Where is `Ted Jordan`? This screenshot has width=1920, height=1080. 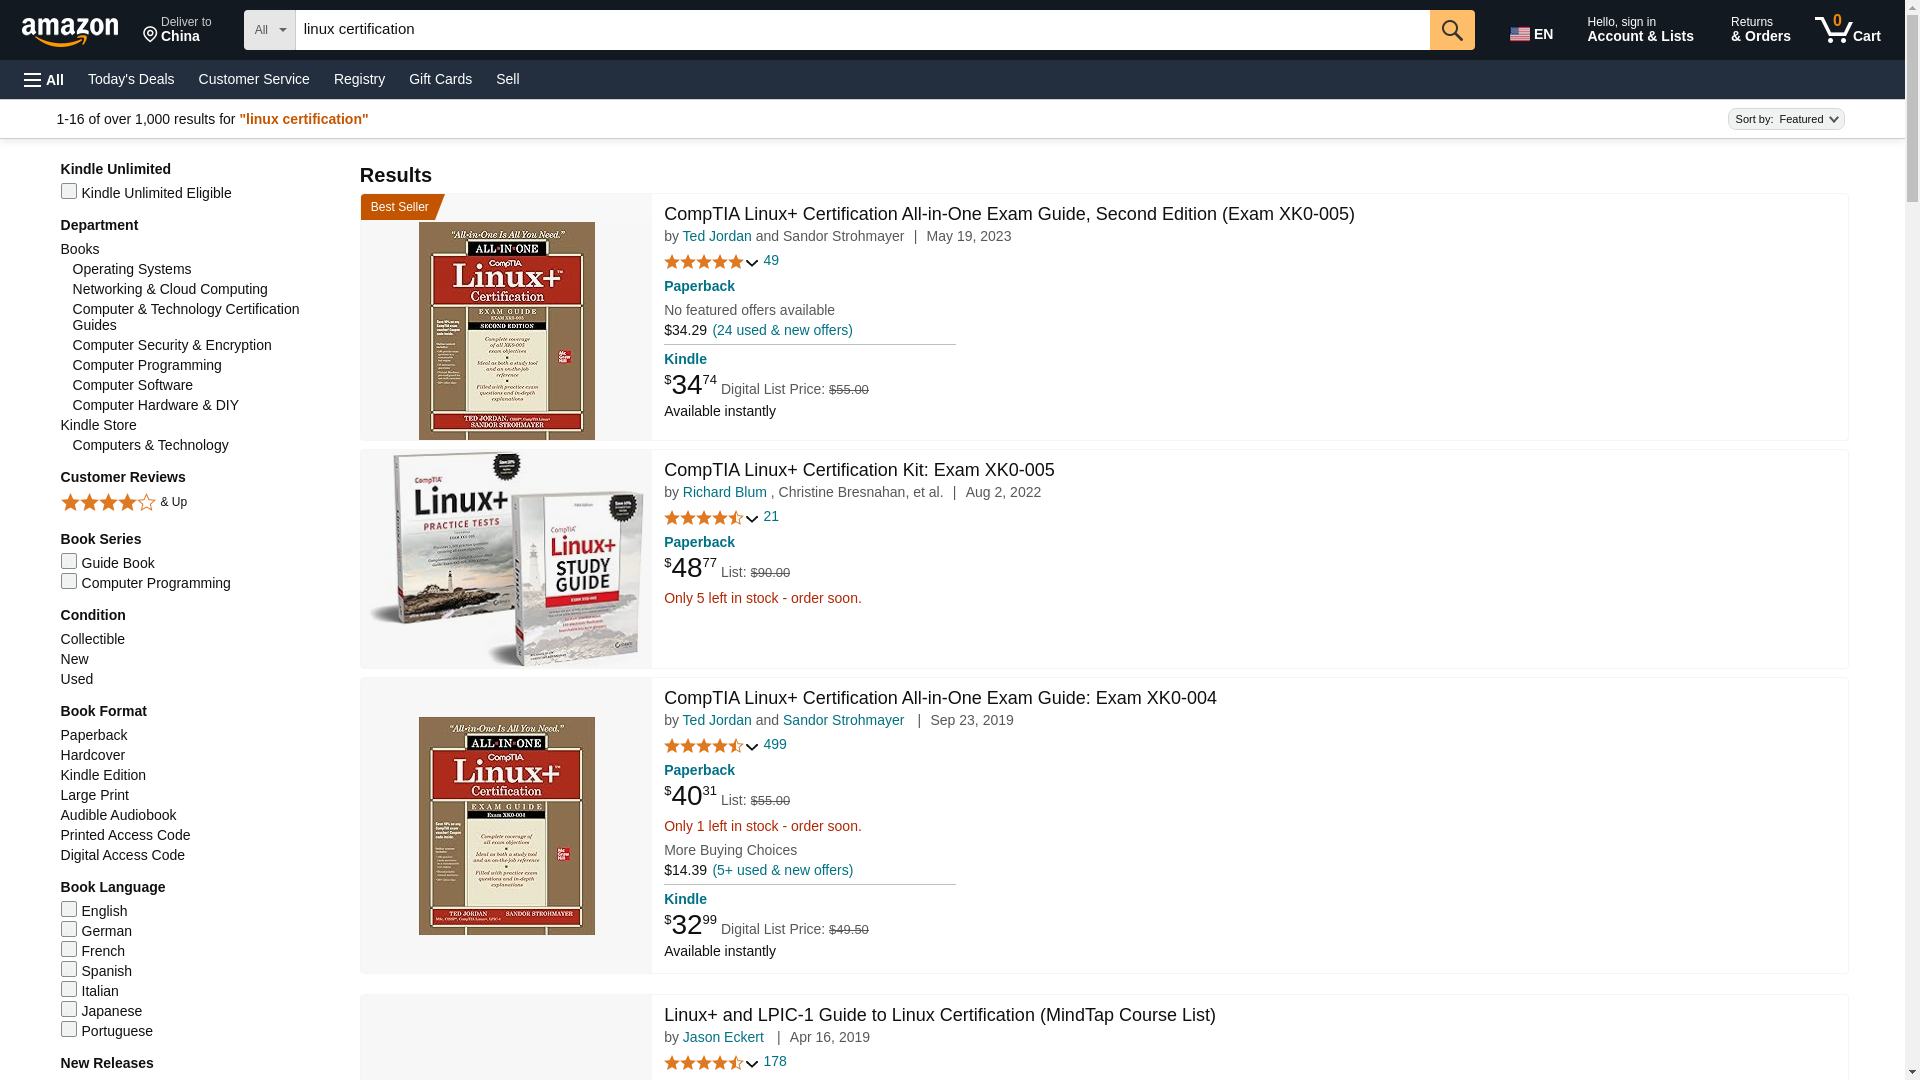
Ted Jordan is located at coordinates (718, 236).